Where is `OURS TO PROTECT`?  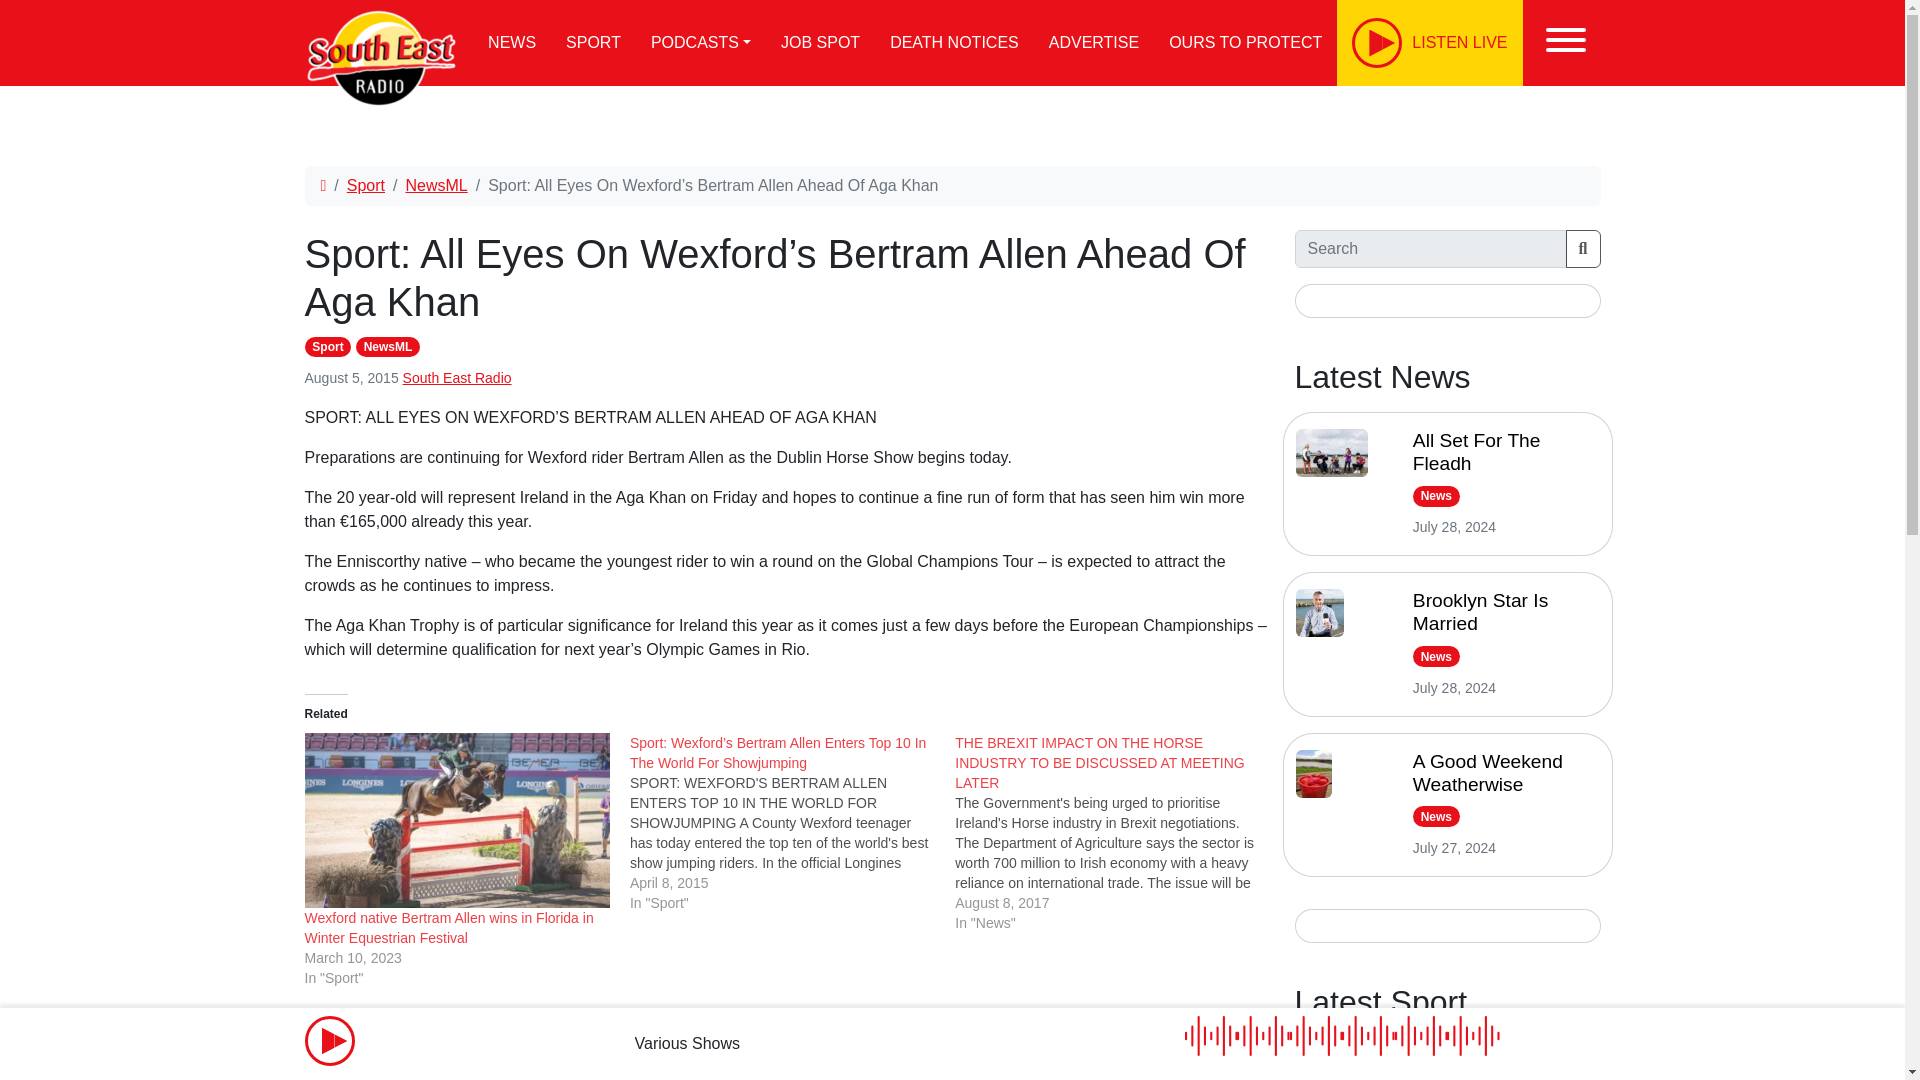
OURS TO PROTECT is located at coordinates (1244, 43).